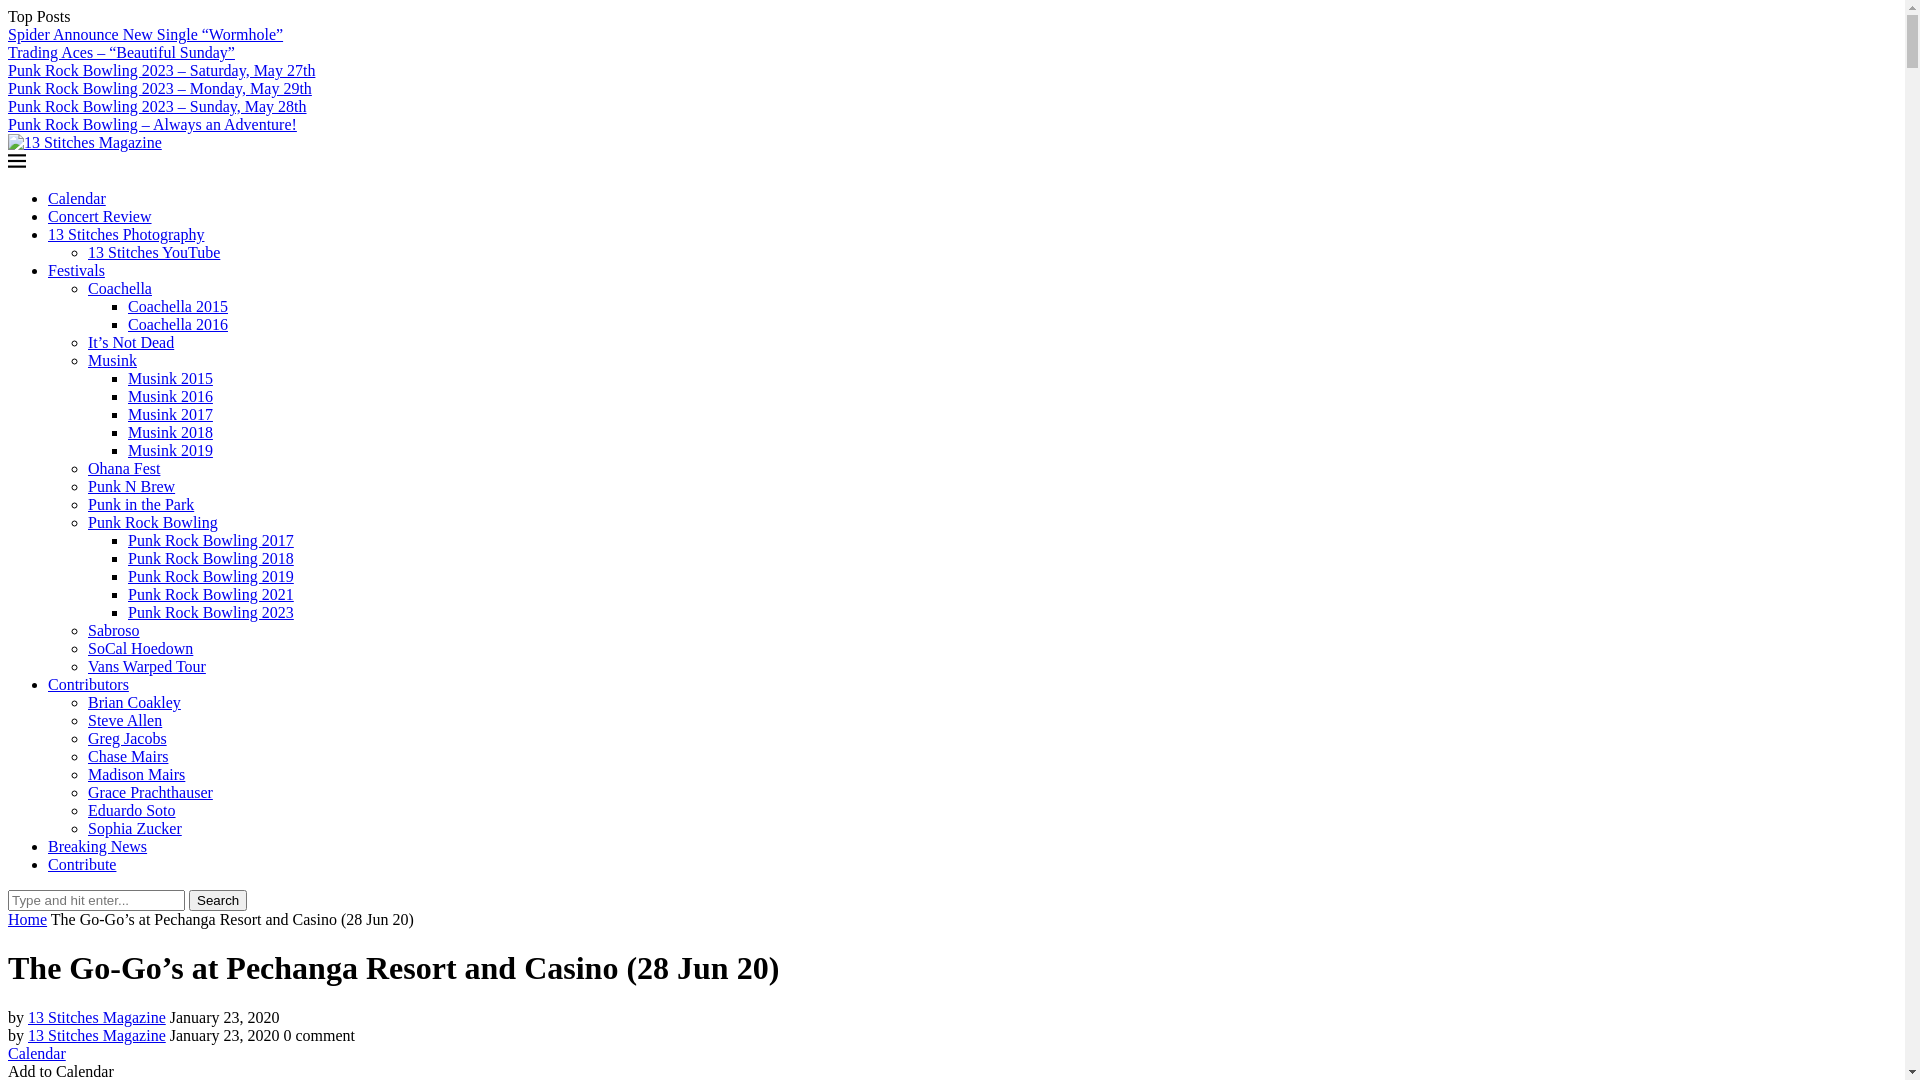 The height and width of the screenshot is (1080, 1920). What do you see at coordinates (211, 576) in the screenshot?
I see `Punk Rock Bowling 2019` at bounding box center [211, 576].